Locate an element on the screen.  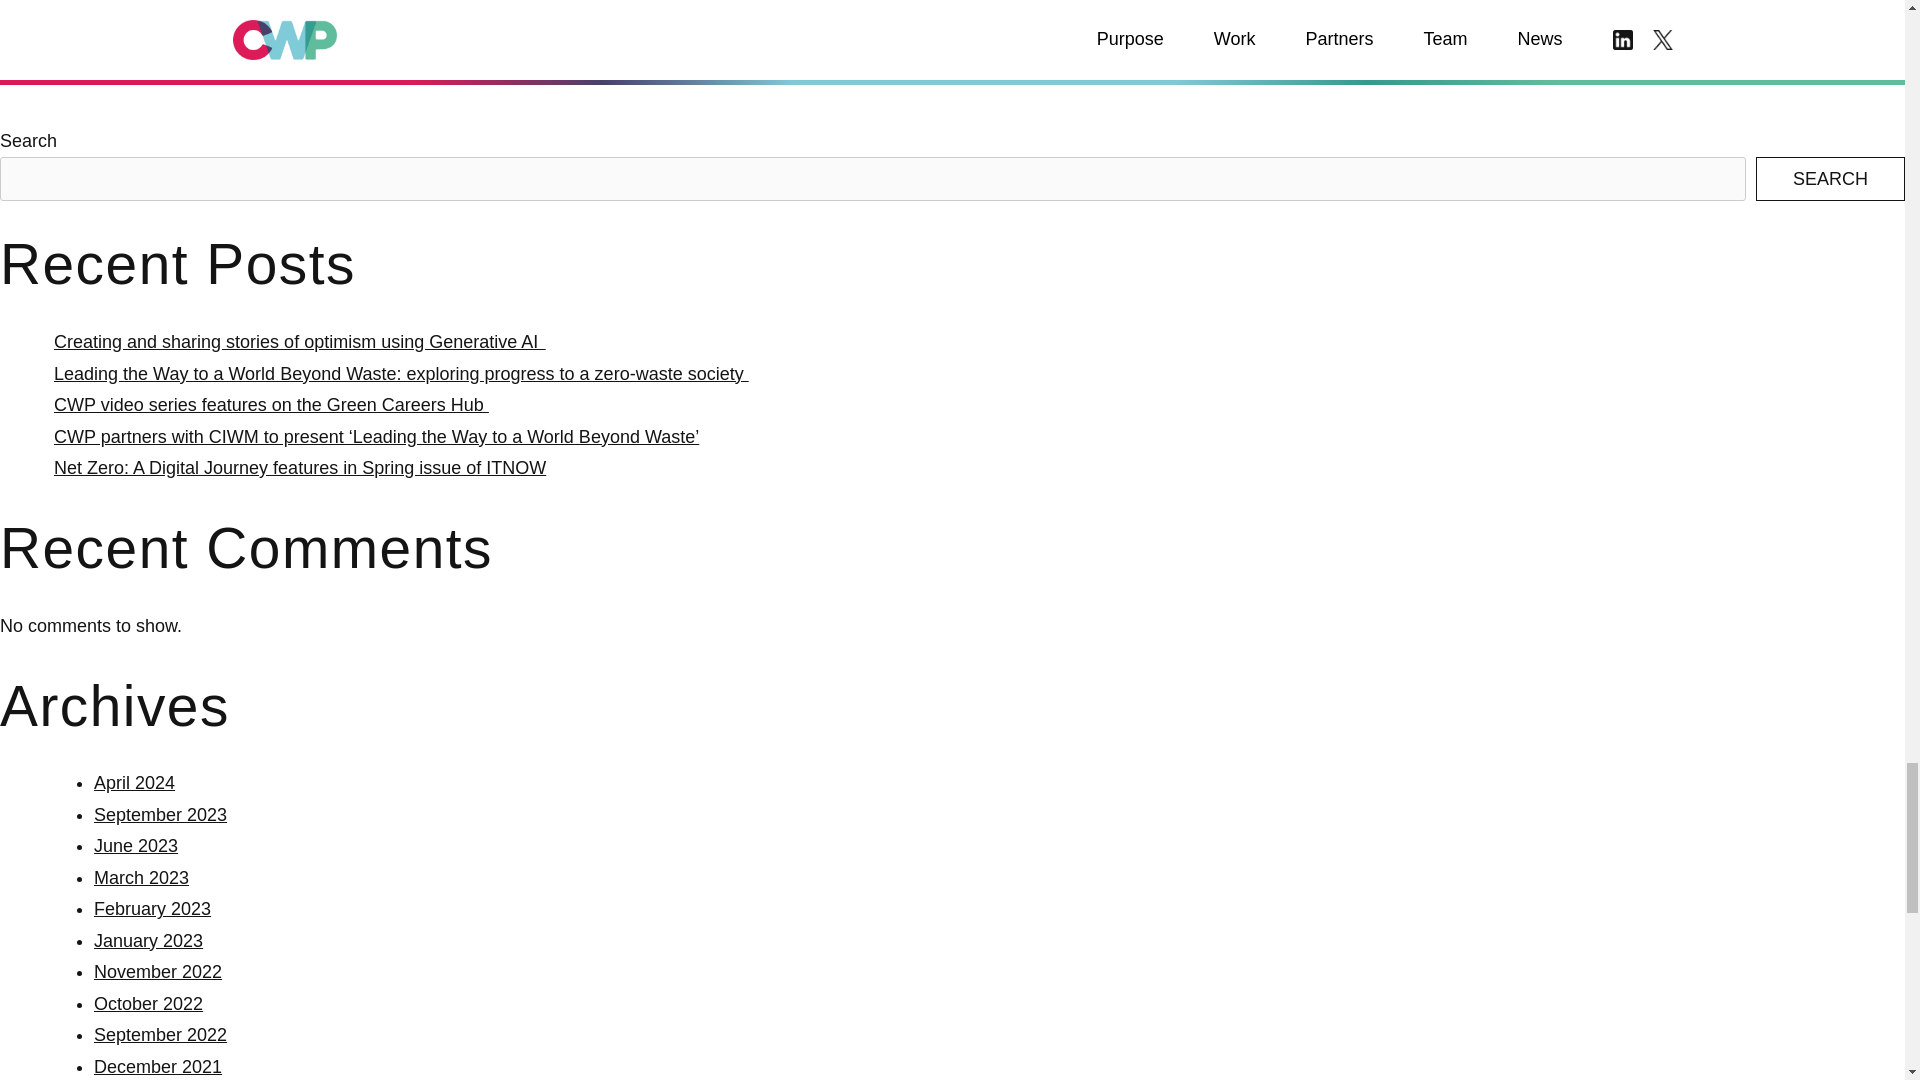
CWP video series features on the Green Careers Hub  is located at coordinates (271, 404).